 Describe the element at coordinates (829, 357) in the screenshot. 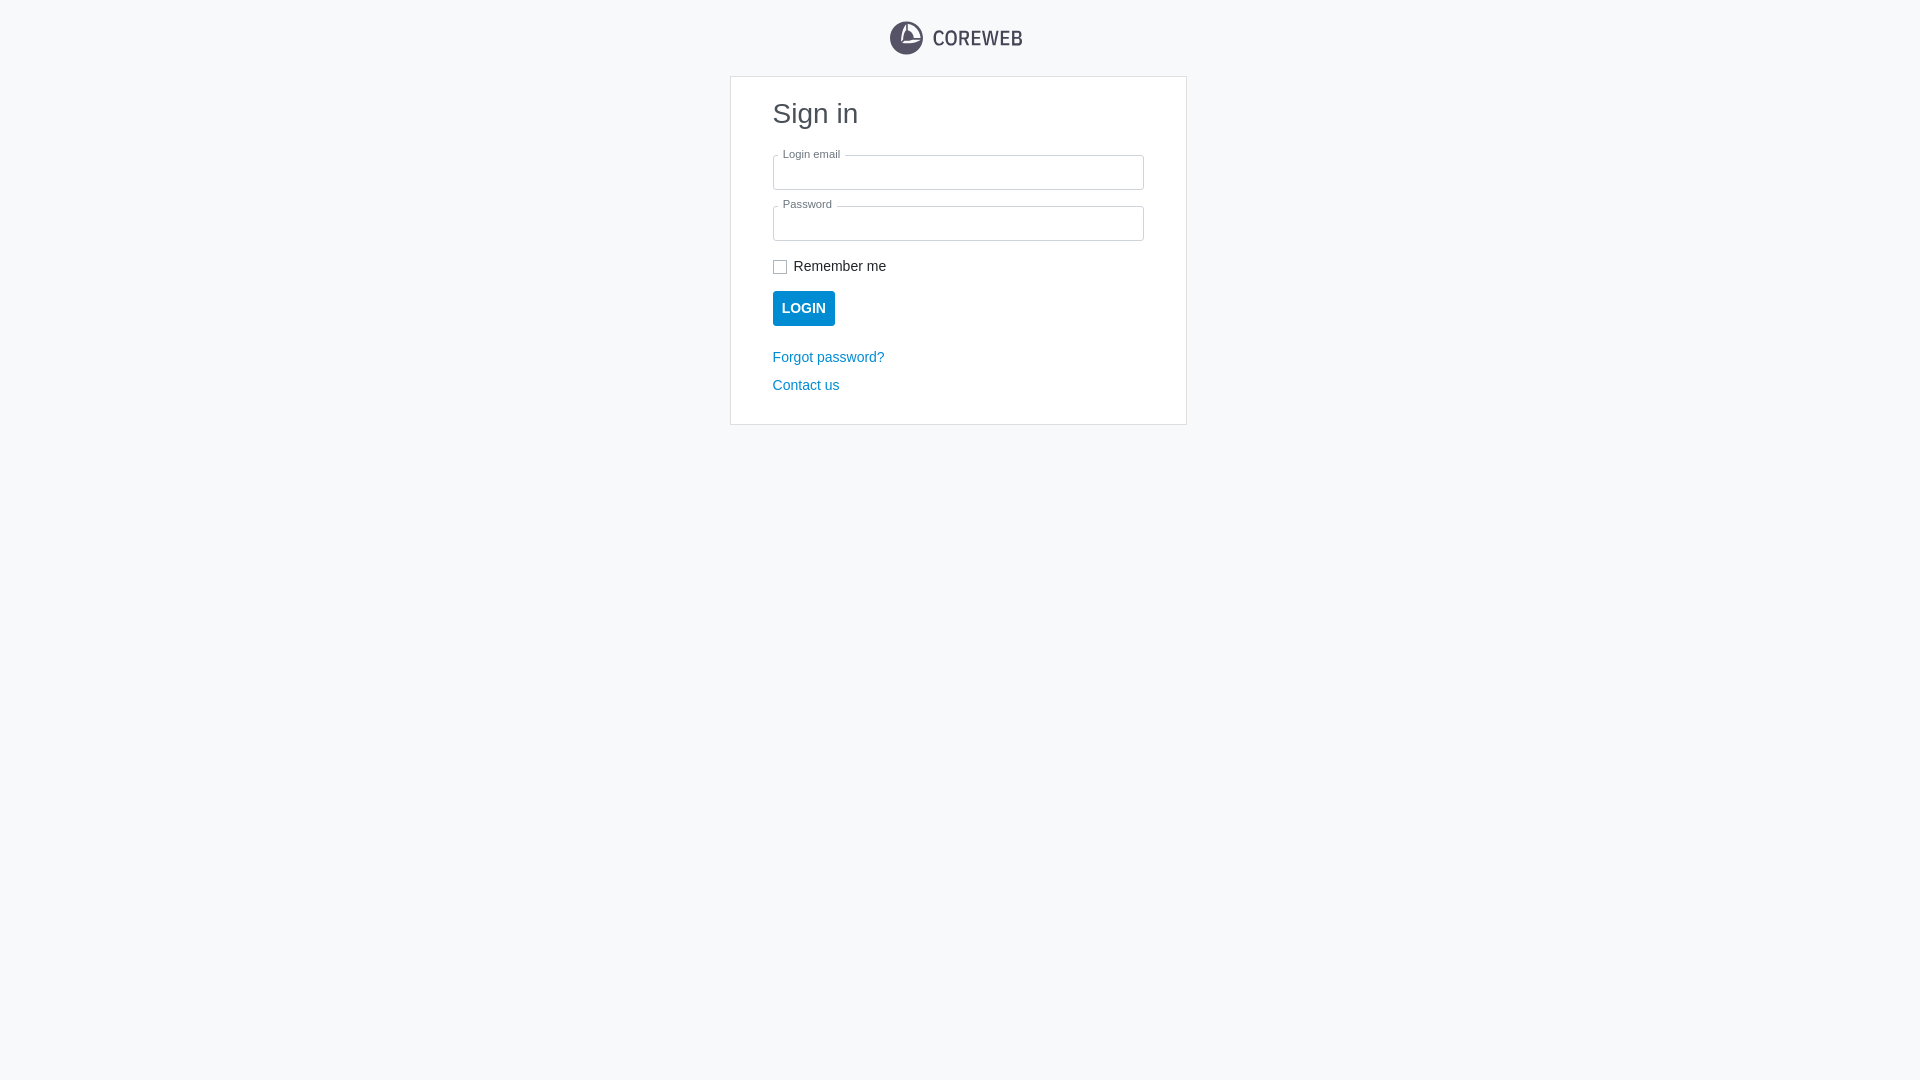

I see `Forgot password?` at that location.